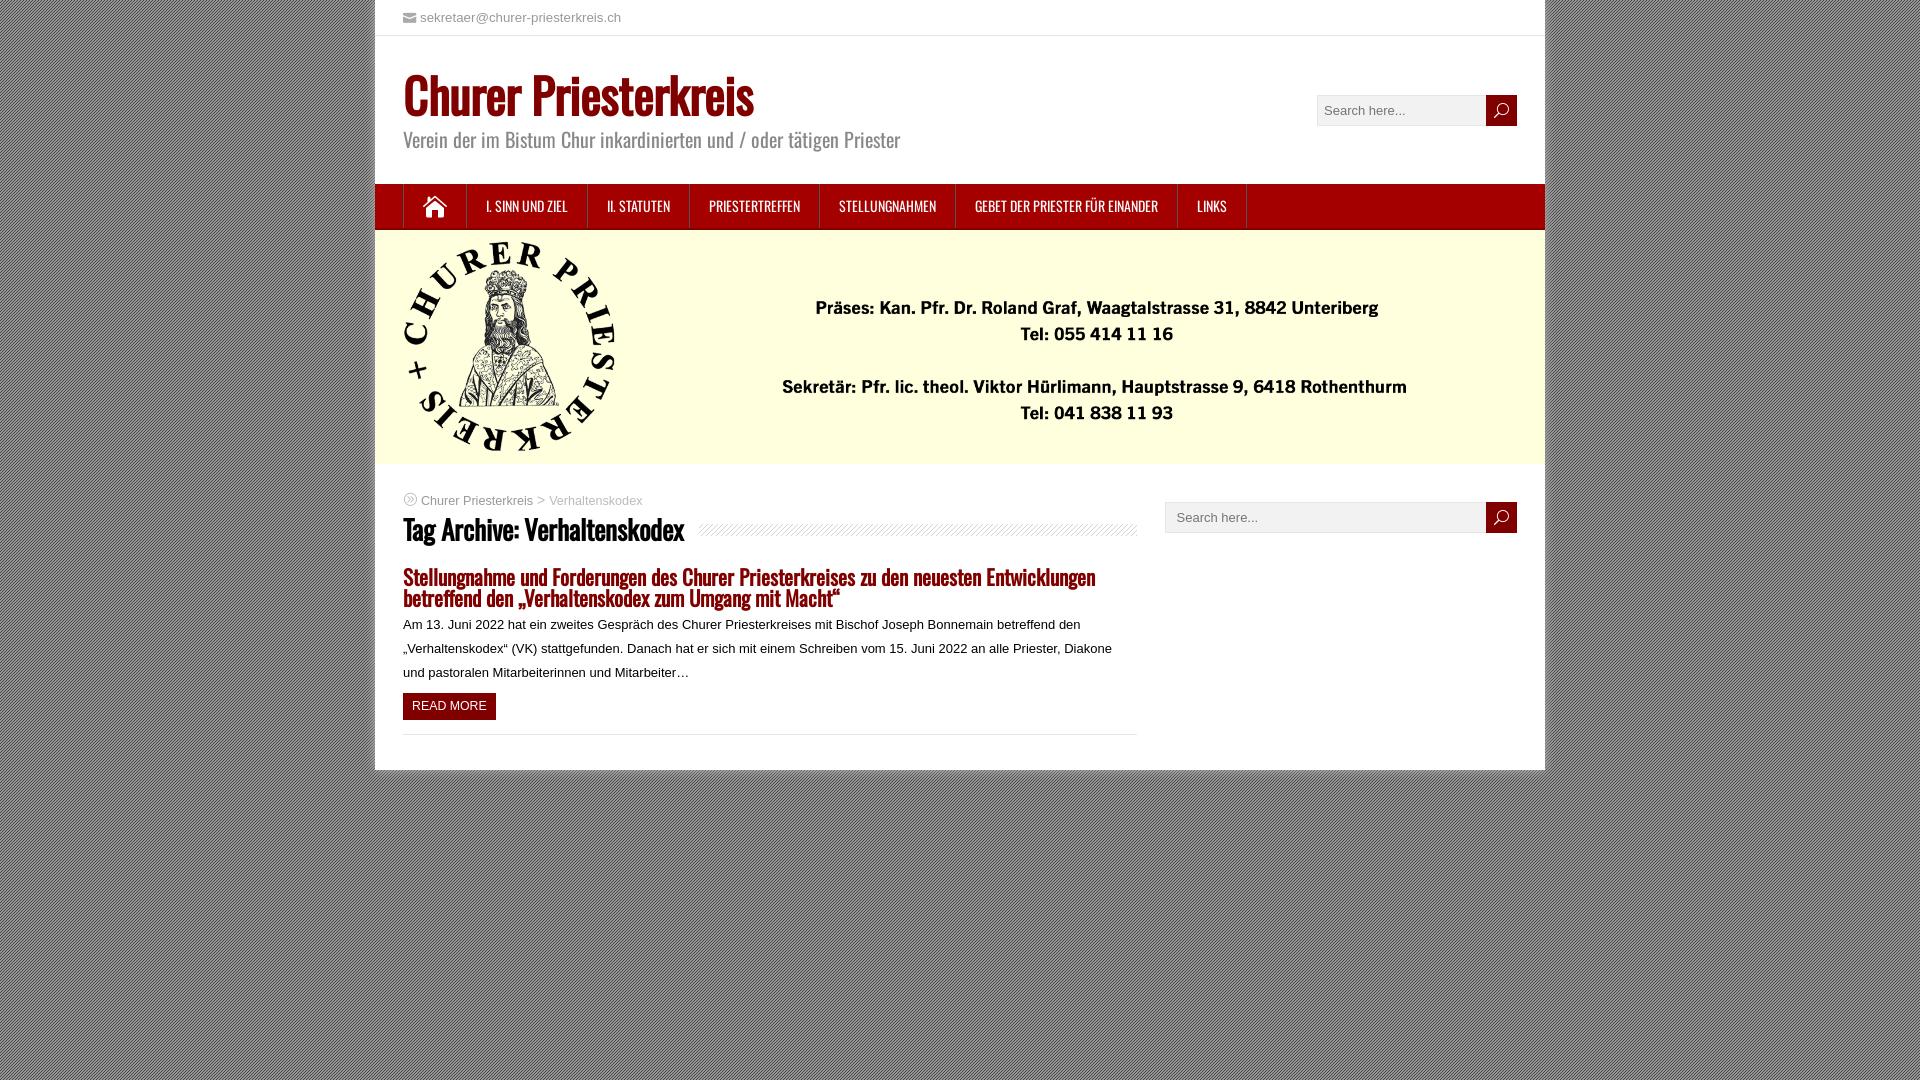 This screenshot has width=1920, height=1080. What do you see at coordinates (477, 500) in the screenshot?
I see `Churer Priesterkreis` at bounding box center [477, 500].